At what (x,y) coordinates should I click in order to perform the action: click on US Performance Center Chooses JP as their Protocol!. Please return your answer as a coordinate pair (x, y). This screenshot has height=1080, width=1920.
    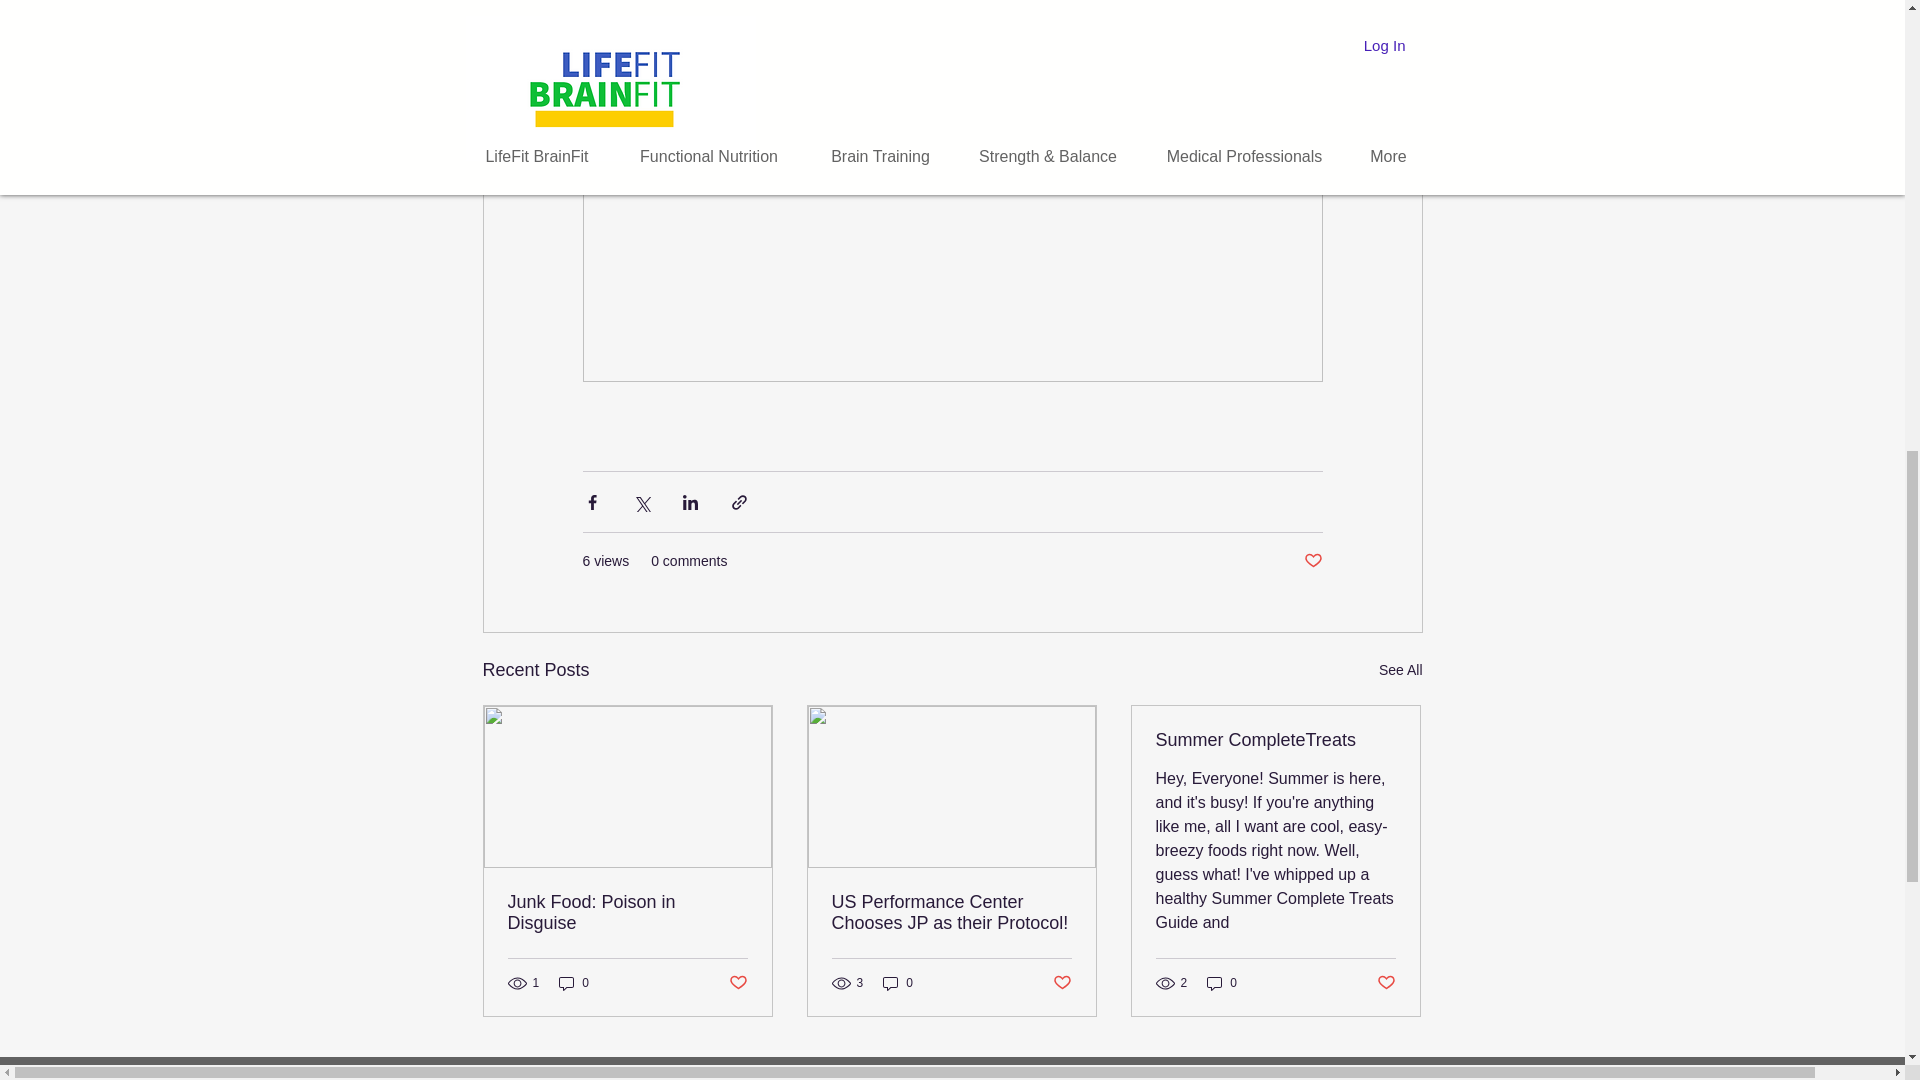
    Looking at the image, I should click on (951, 913).